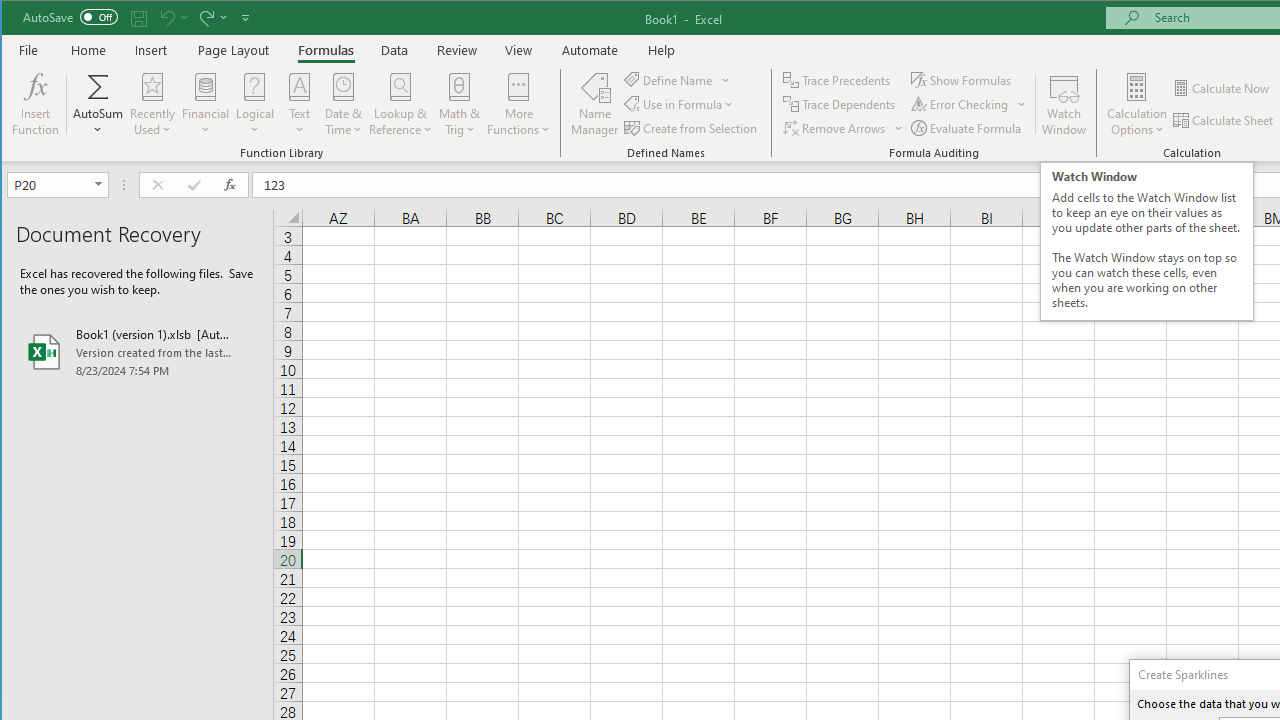  Describe the element at coordinates (677, 80) in the screenshot. I see `Define Name` at that location.